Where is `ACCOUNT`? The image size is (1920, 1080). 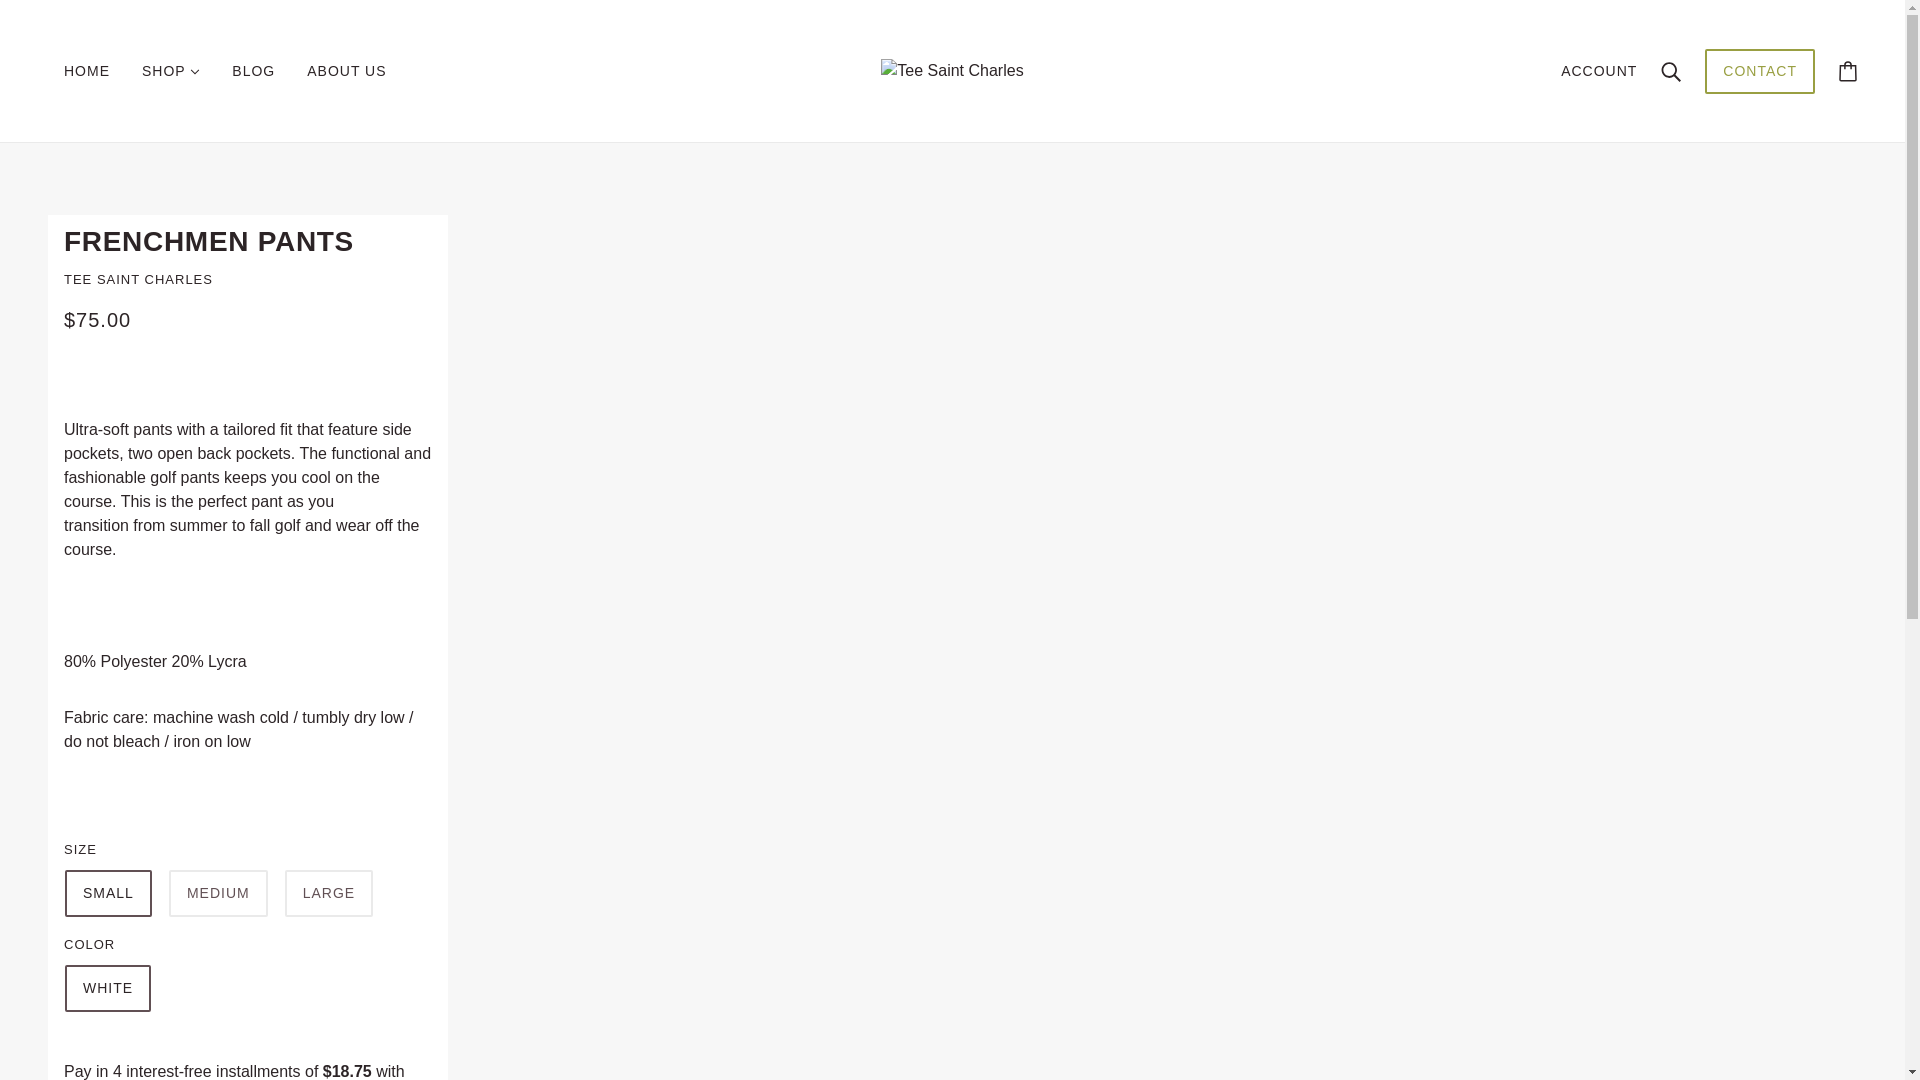 ACCOUNT is located at coordinates (1598, 70).